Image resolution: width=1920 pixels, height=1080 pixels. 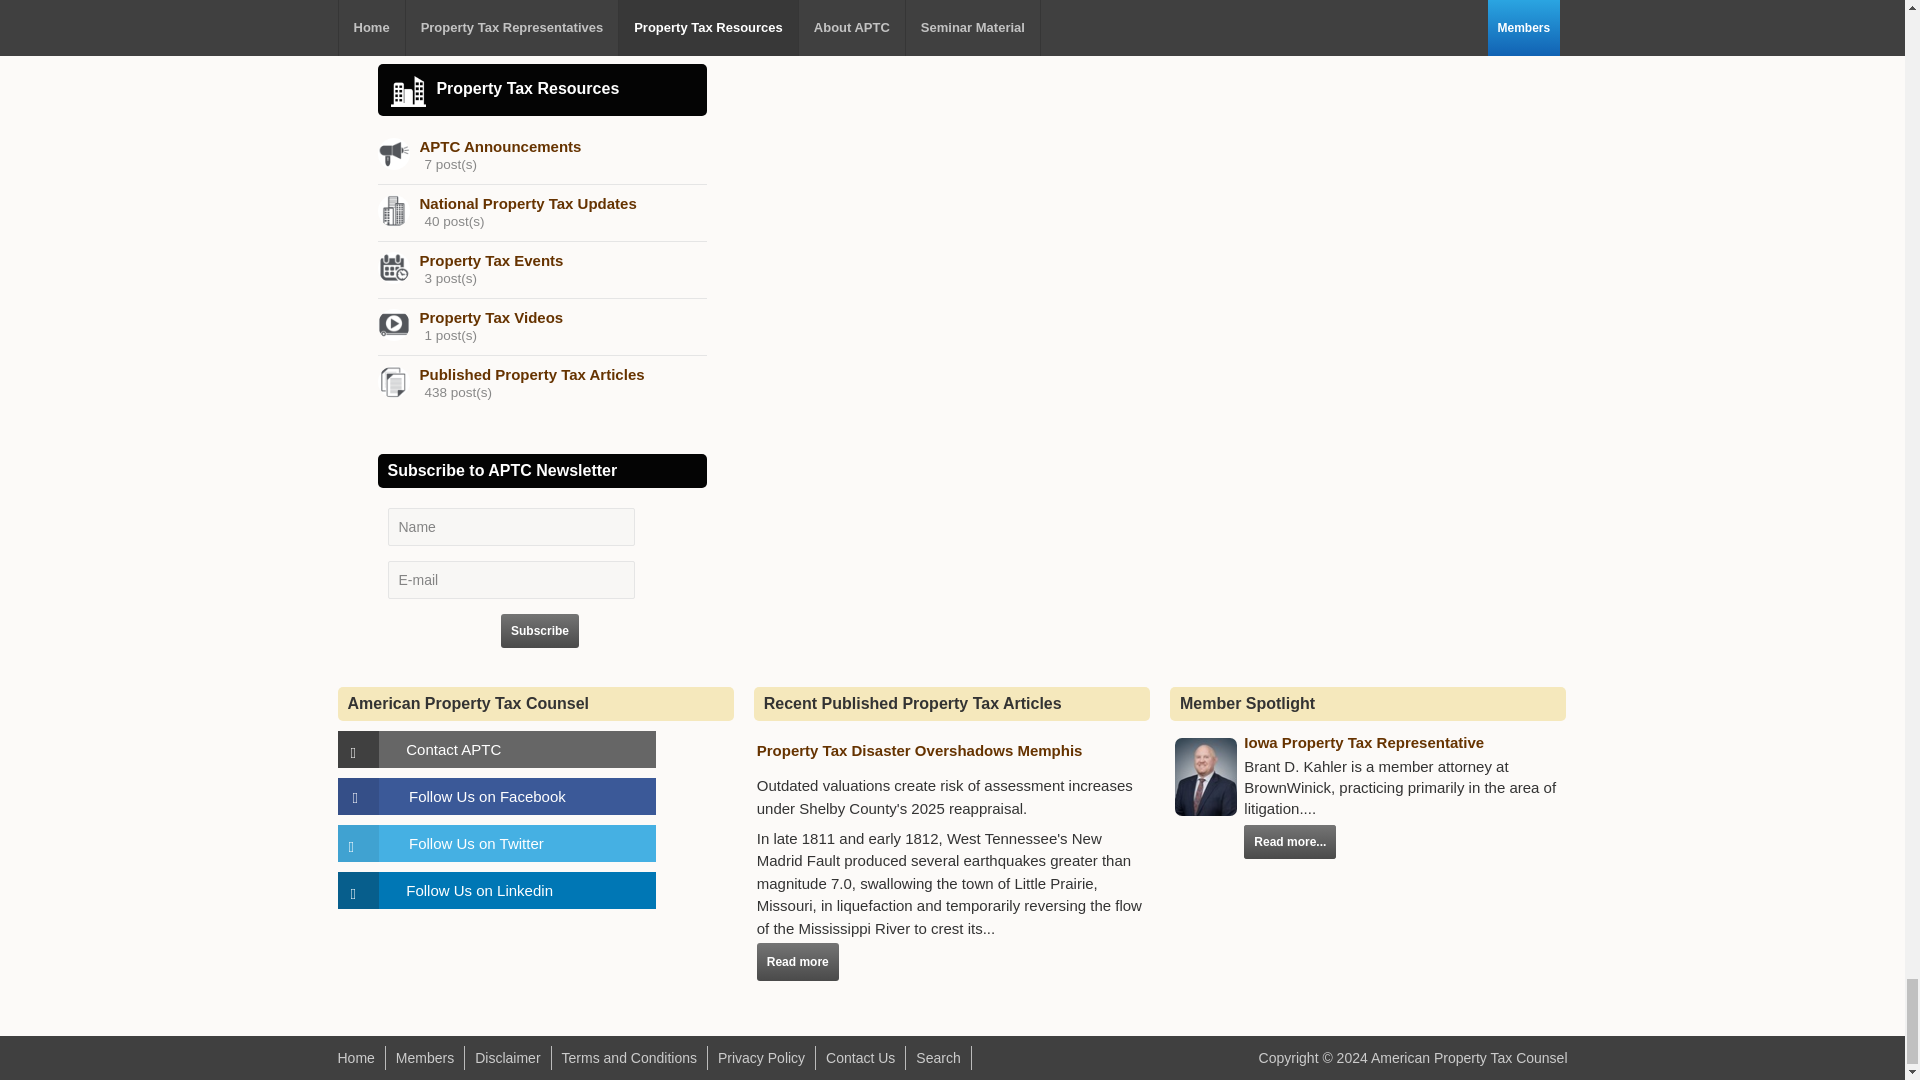 What do you see at coordinates (540, 631) in the screenshot?
I see `Subscribe` at bounding box center [540, 631].